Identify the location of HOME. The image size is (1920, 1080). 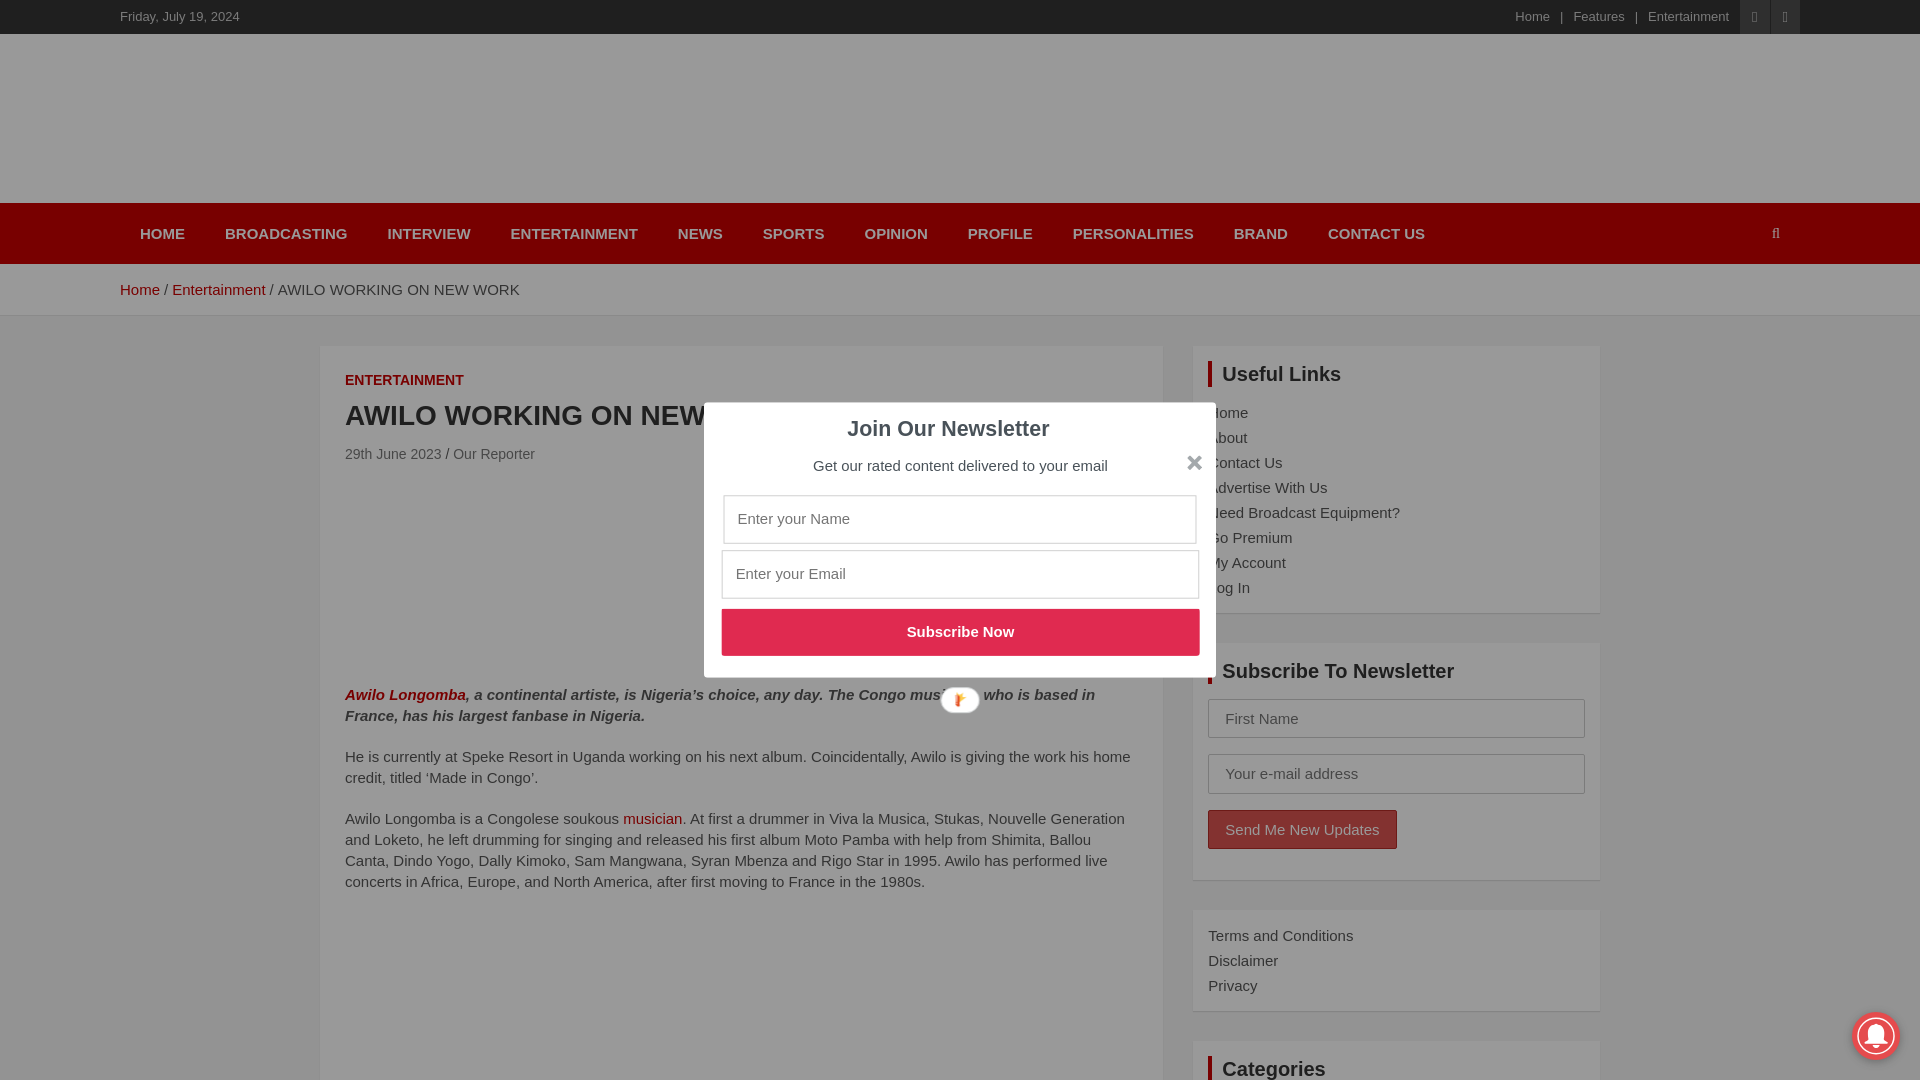
(162, 233).